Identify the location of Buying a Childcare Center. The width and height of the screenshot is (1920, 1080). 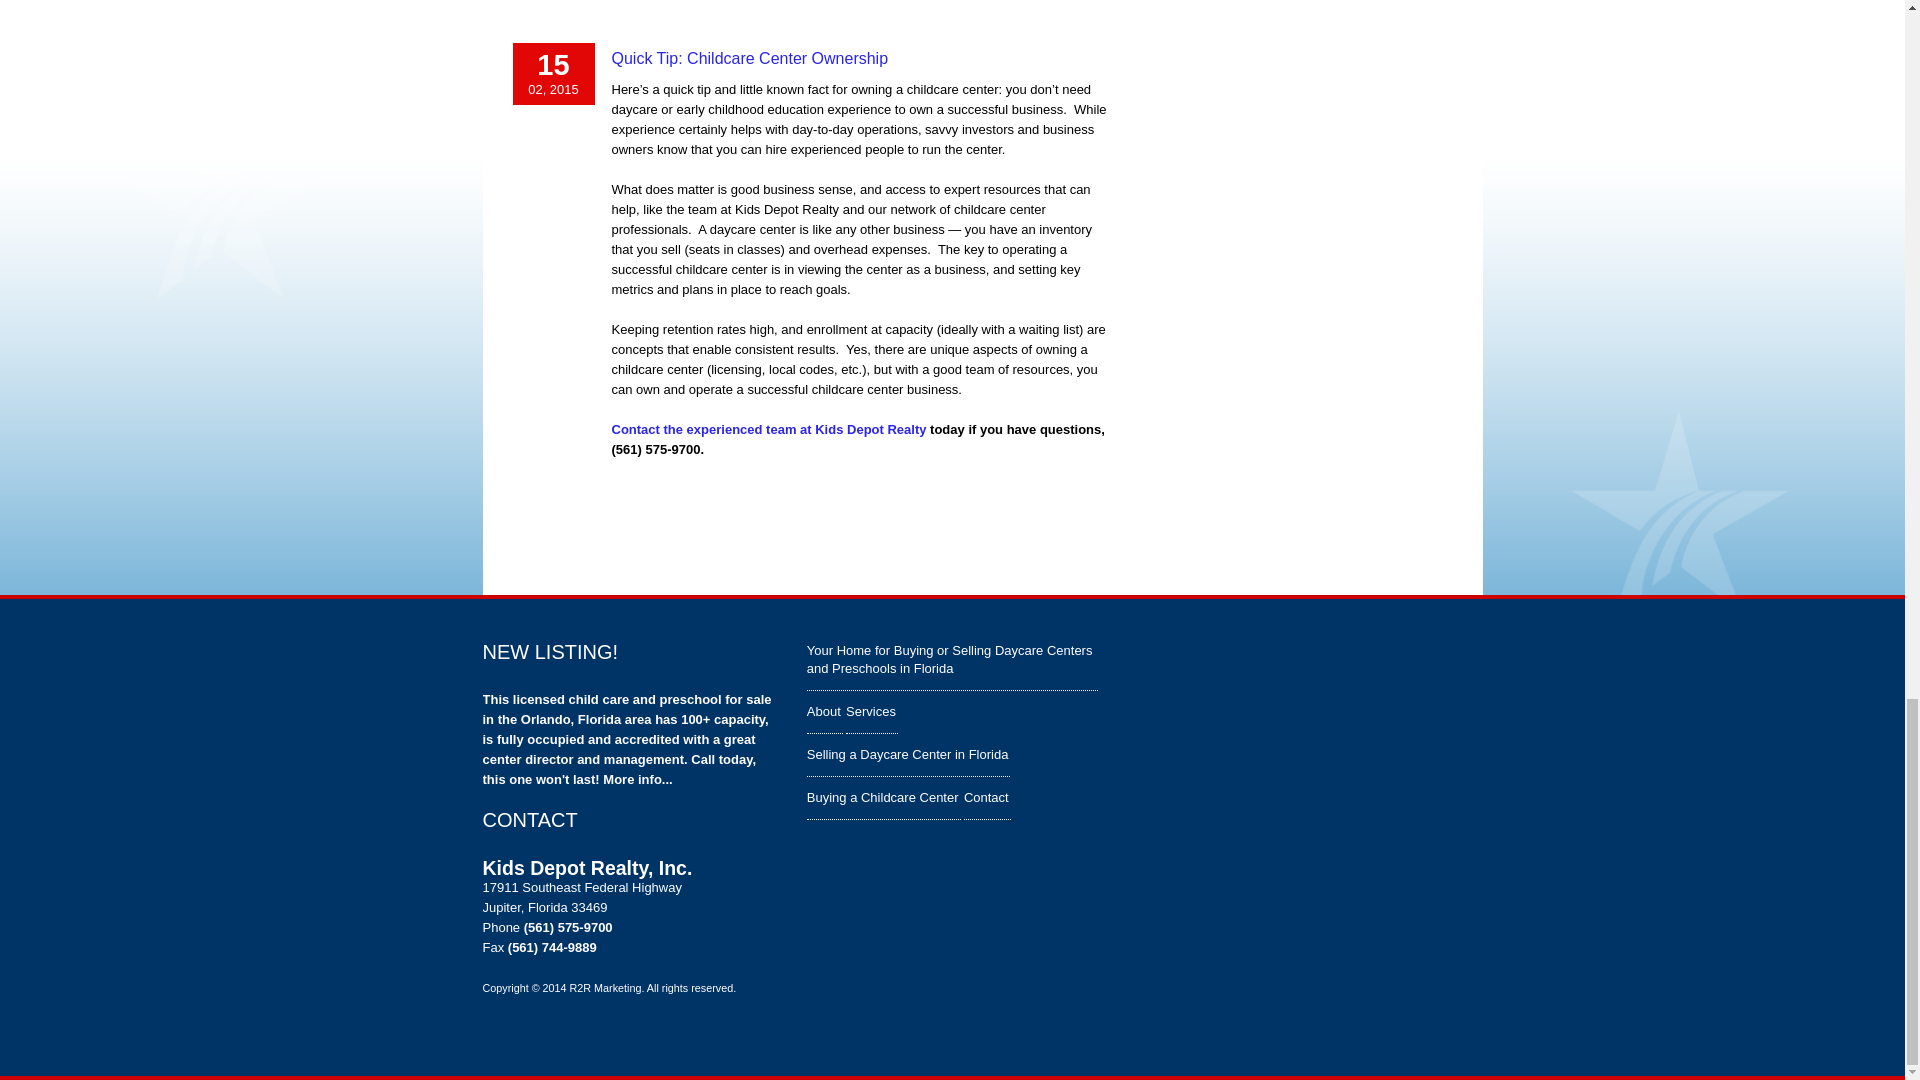
(884, 797).